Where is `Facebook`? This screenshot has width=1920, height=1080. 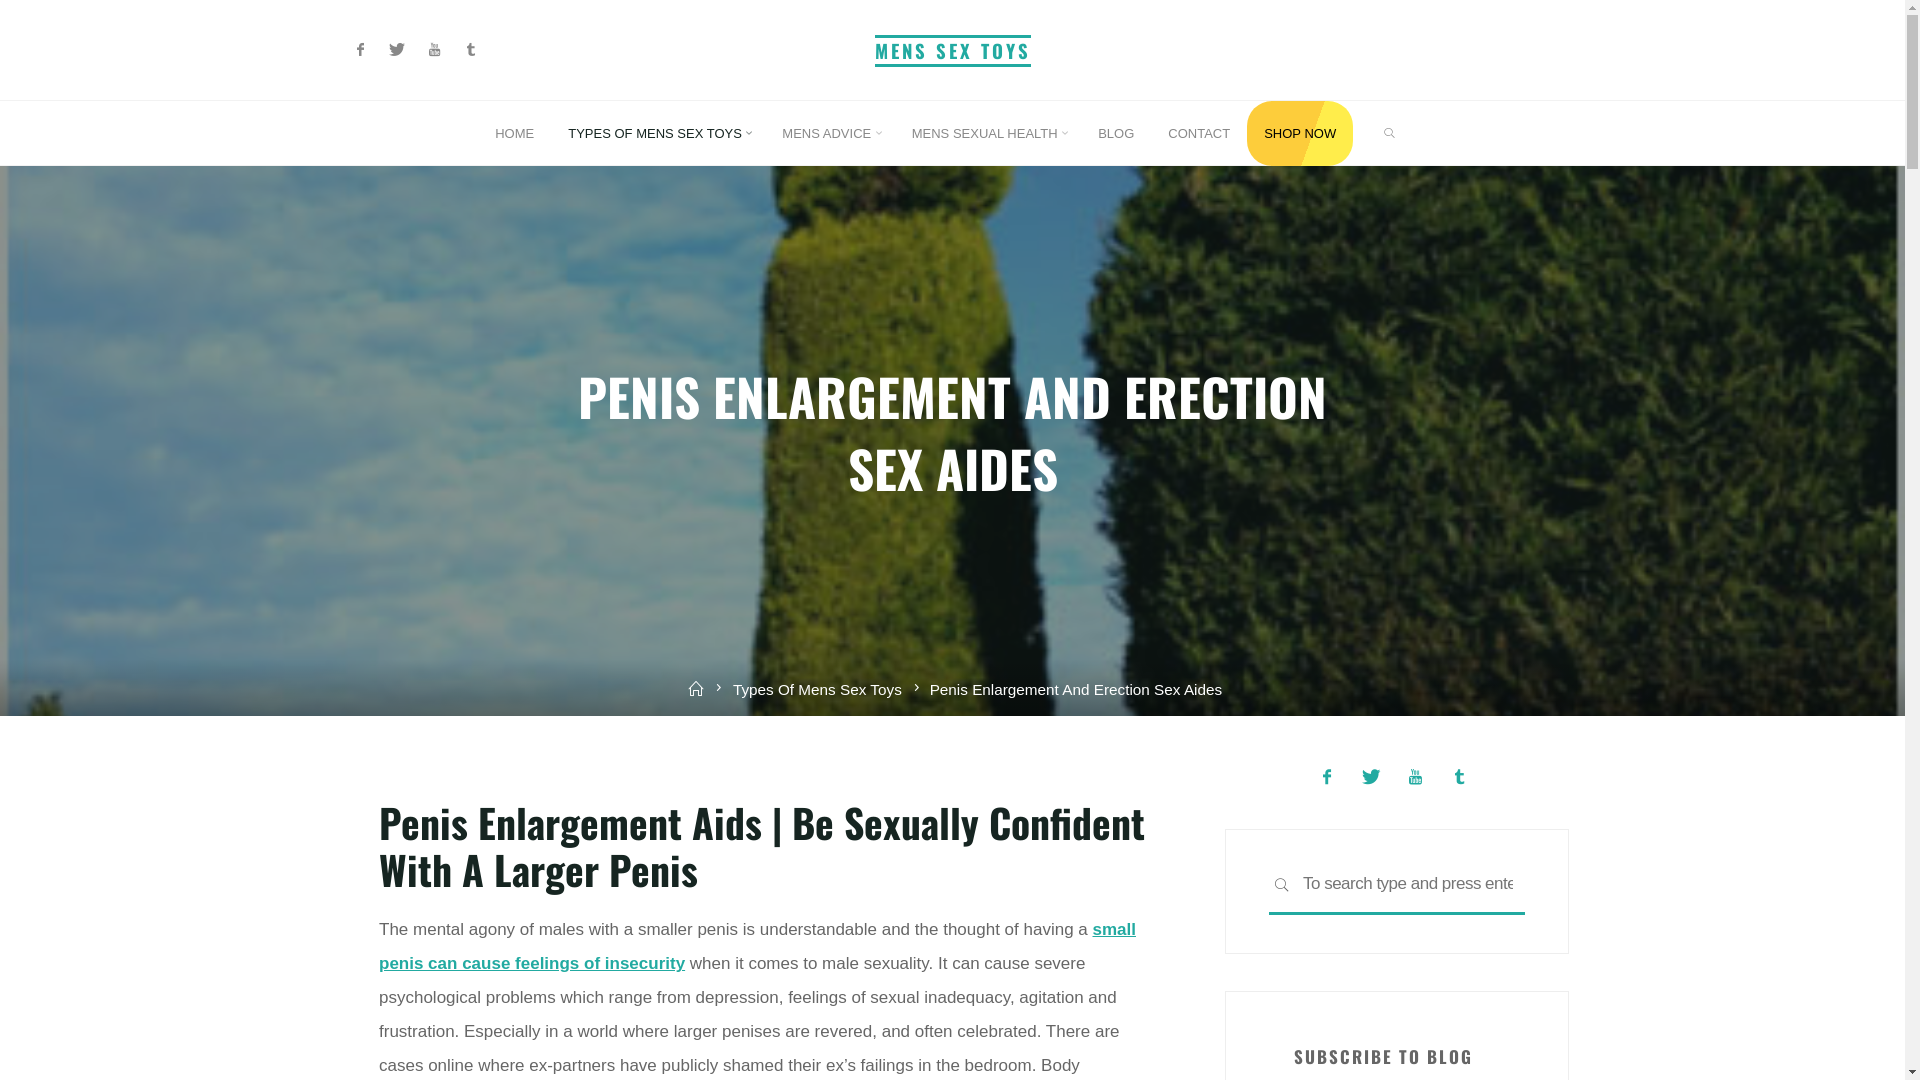 Facebook is located at coordinates (360, 50).